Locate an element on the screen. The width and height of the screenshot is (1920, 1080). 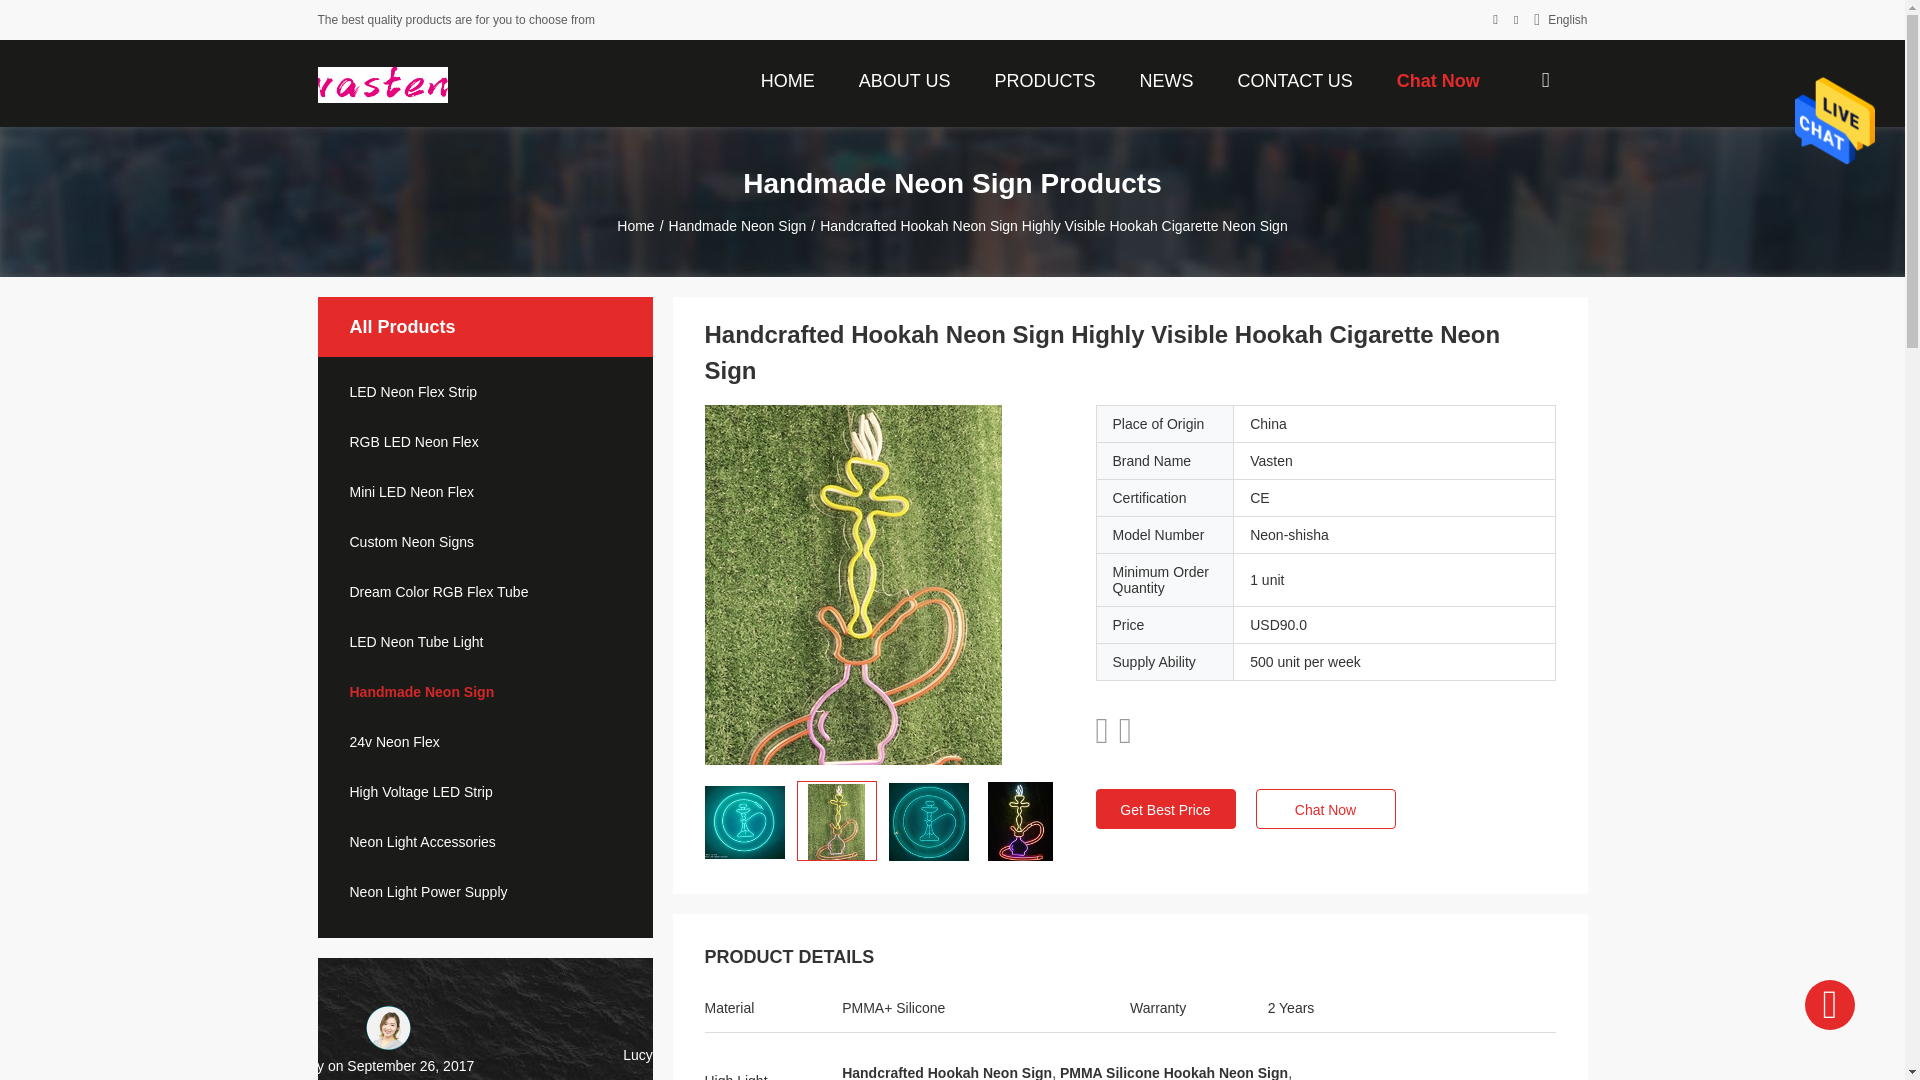
Home is located at coordinates (788, 79).